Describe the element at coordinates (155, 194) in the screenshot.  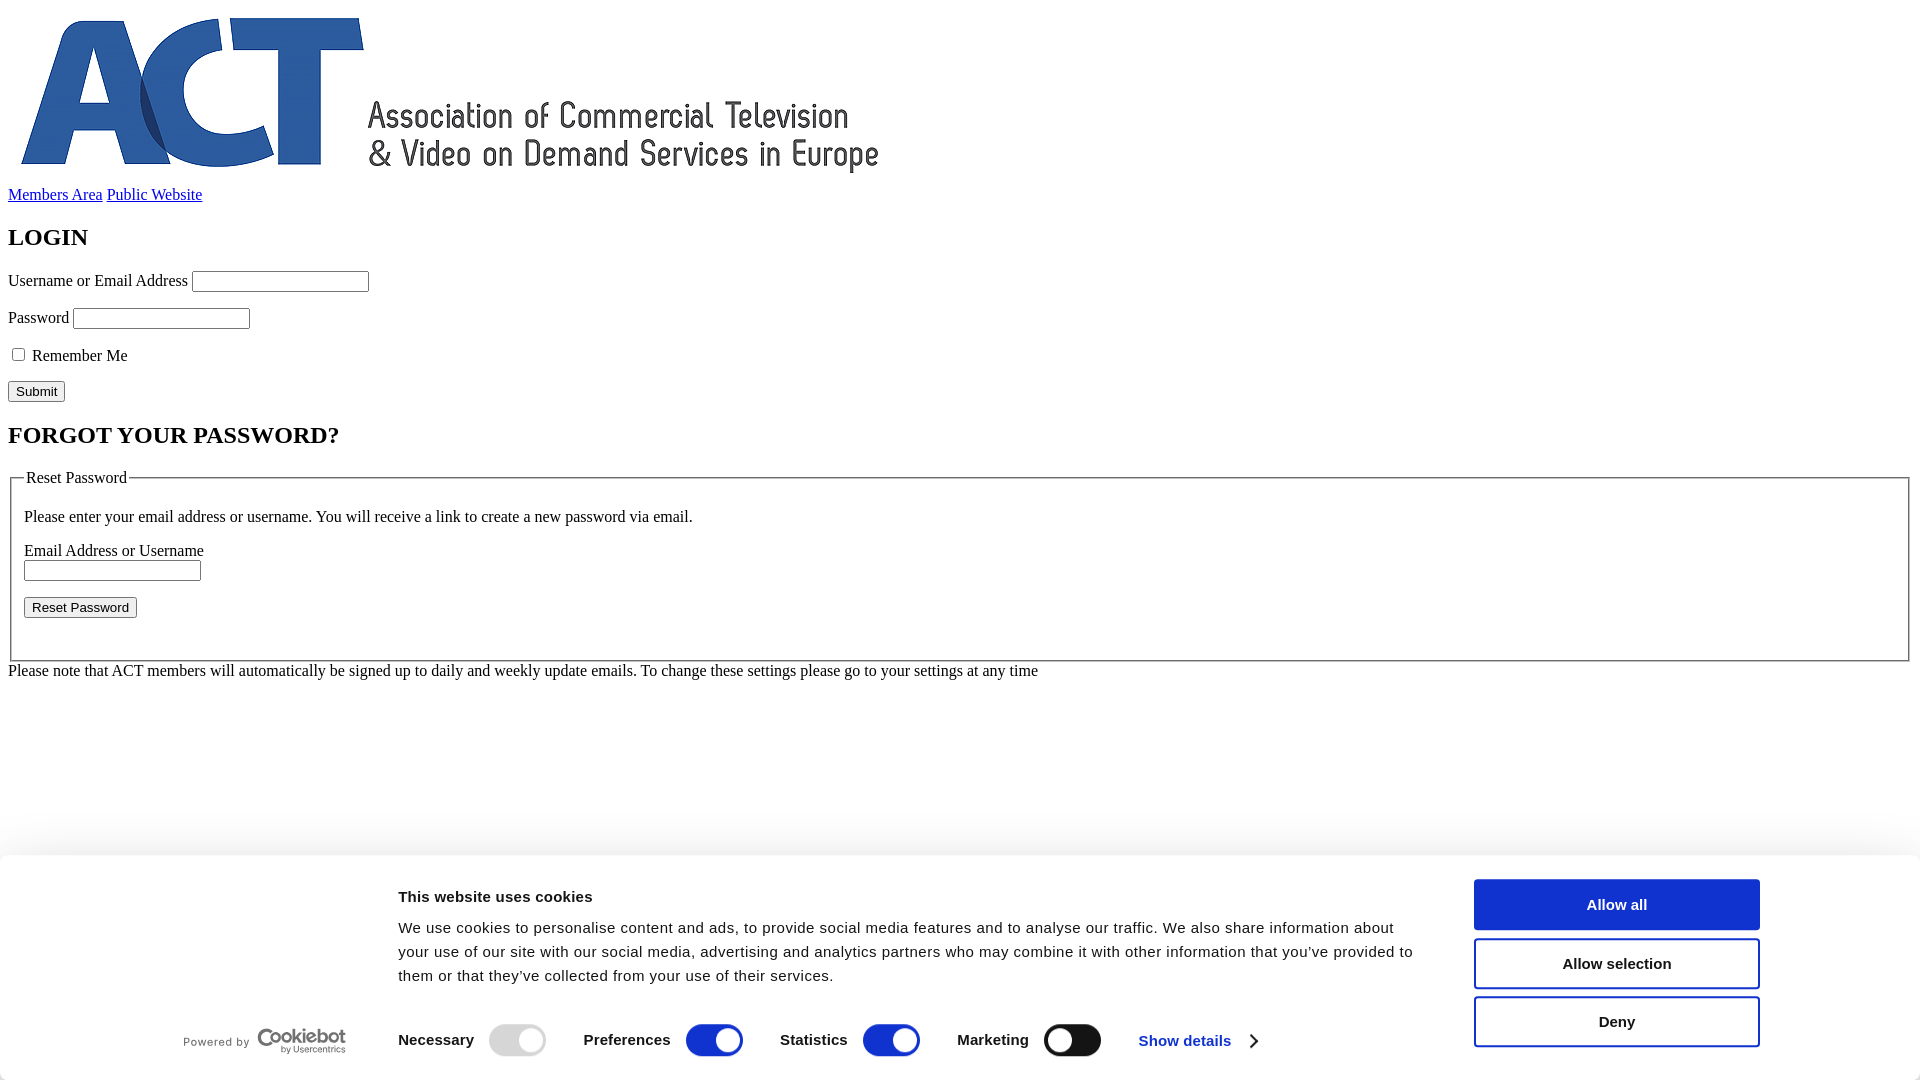
I see `Public Website` at that location.